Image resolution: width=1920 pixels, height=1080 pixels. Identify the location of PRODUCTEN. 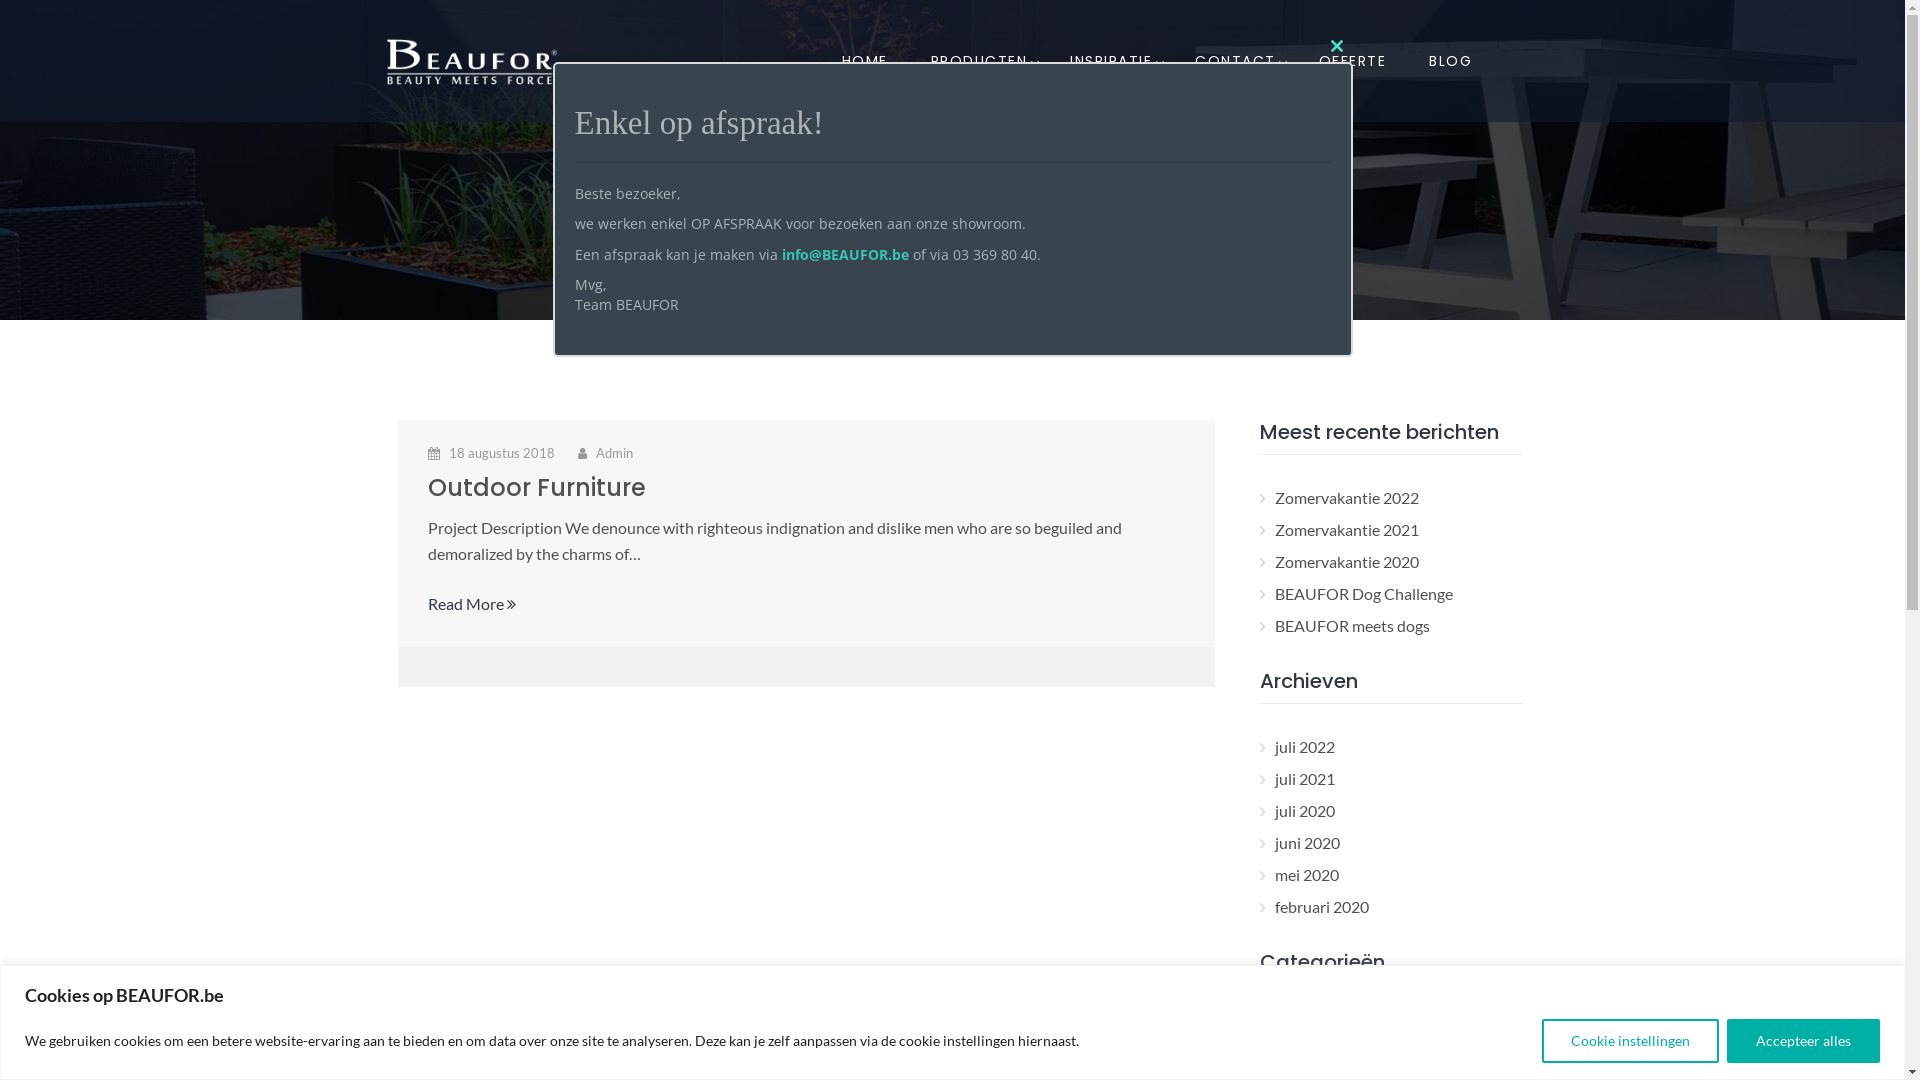
(980, 61).